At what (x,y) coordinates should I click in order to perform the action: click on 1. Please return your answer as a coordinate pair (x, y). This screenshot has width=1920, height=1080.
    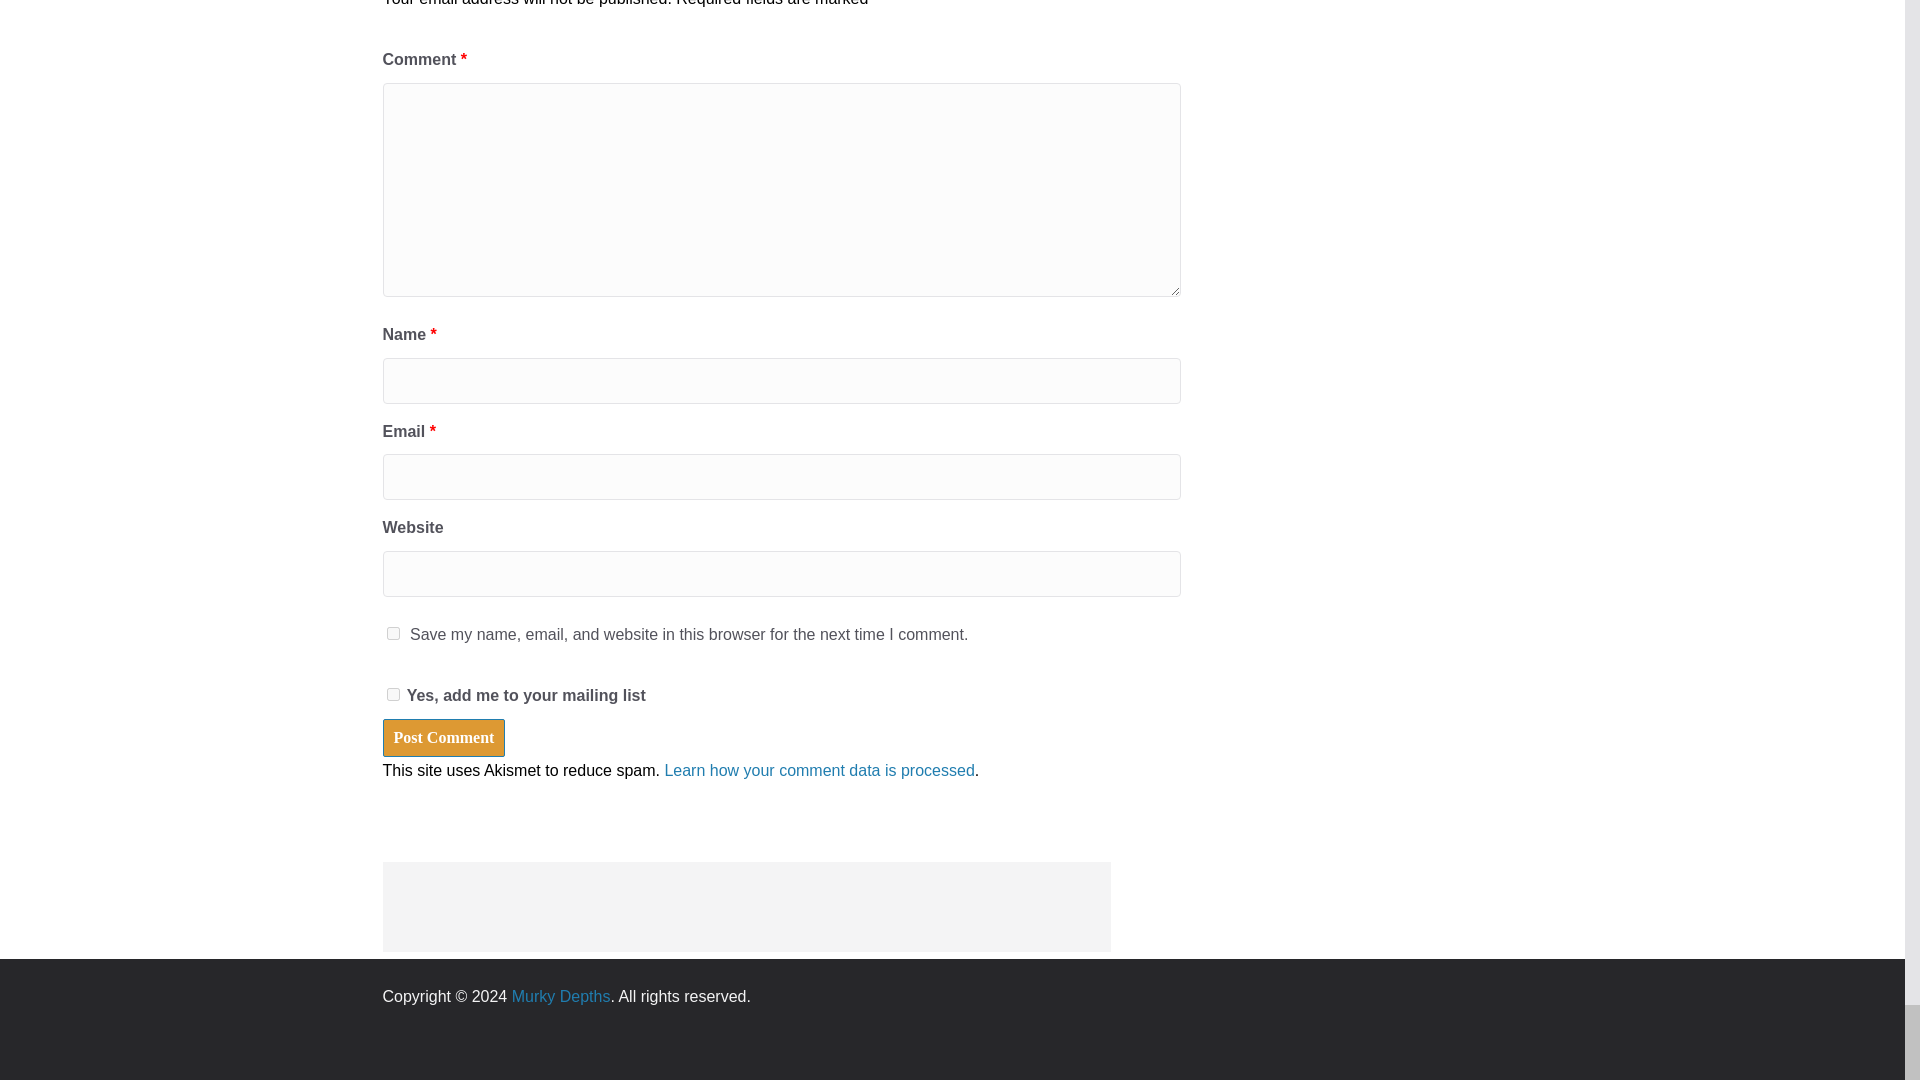
    Looking at the image, I should click on (392, 694).